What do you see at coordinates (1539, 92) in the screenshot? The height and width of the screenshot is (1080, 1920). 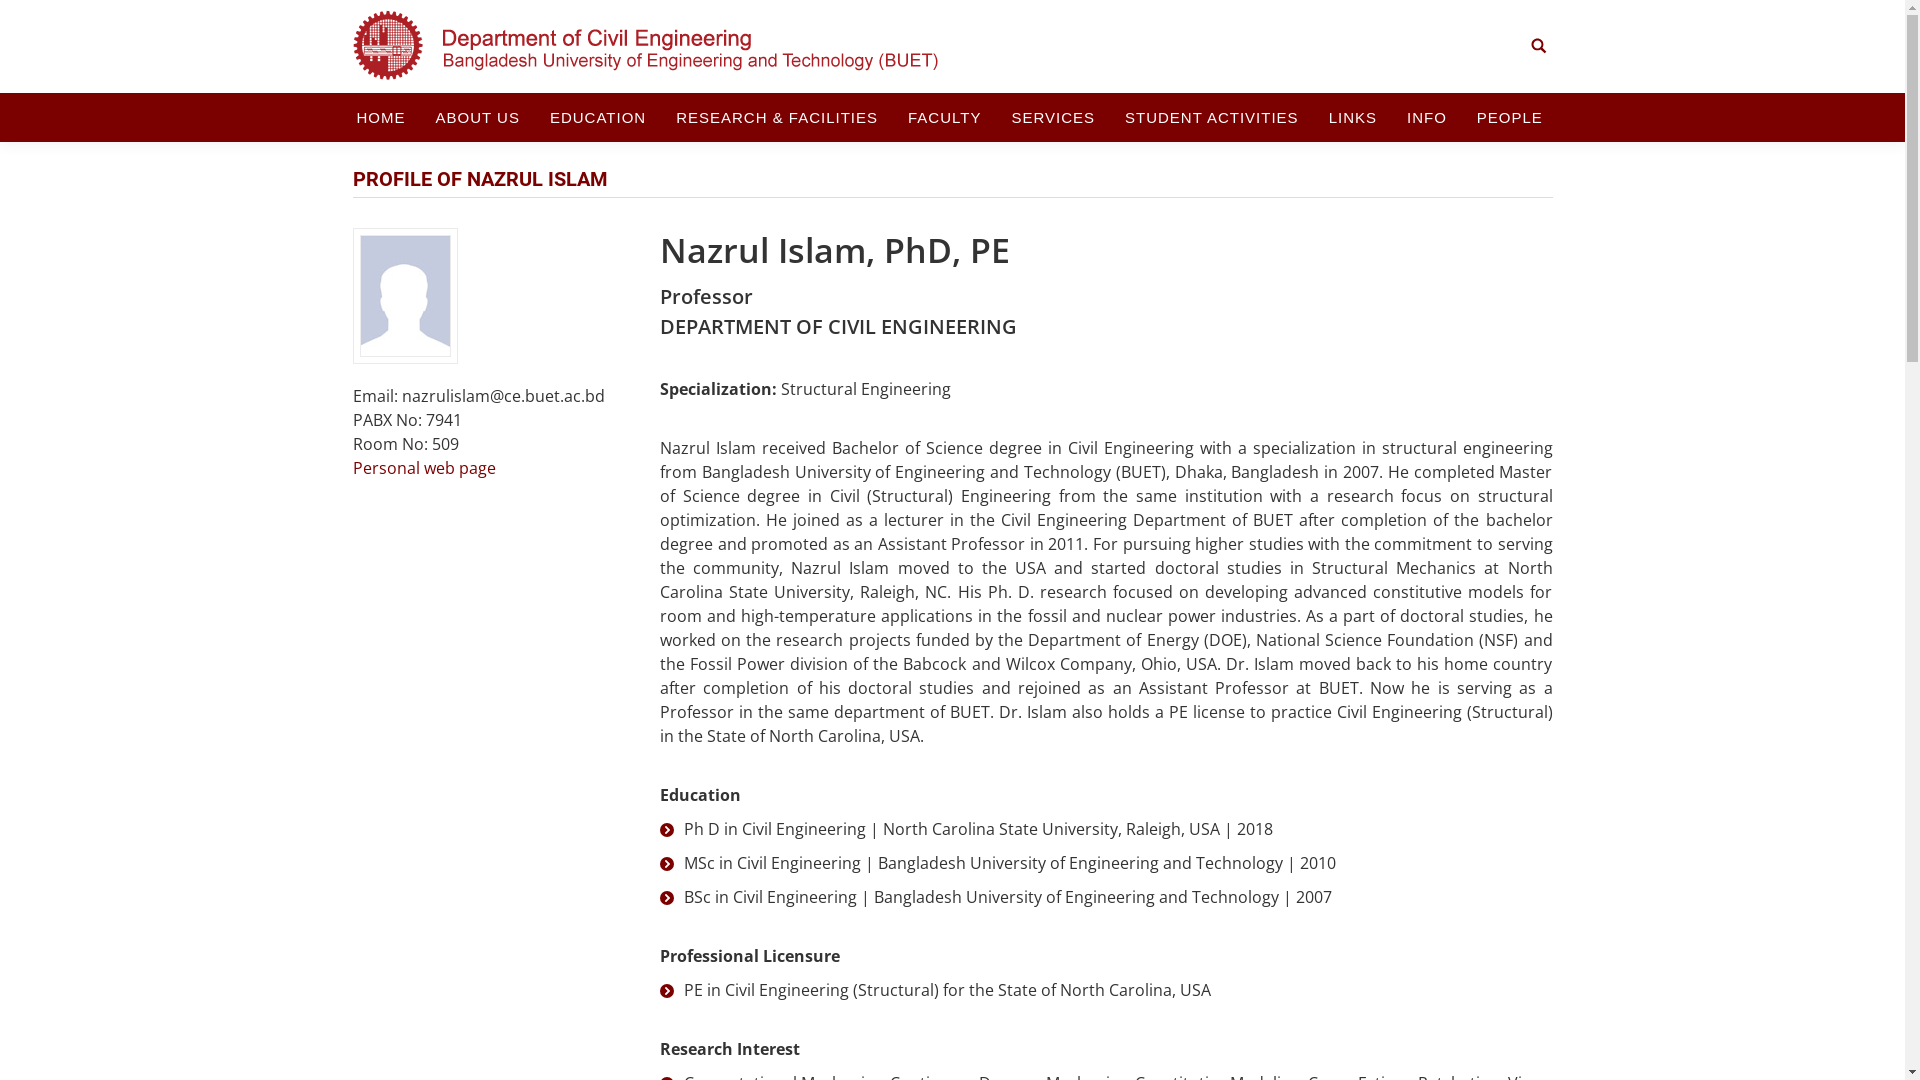 I see ` ` at bounding box center [1539, 92].